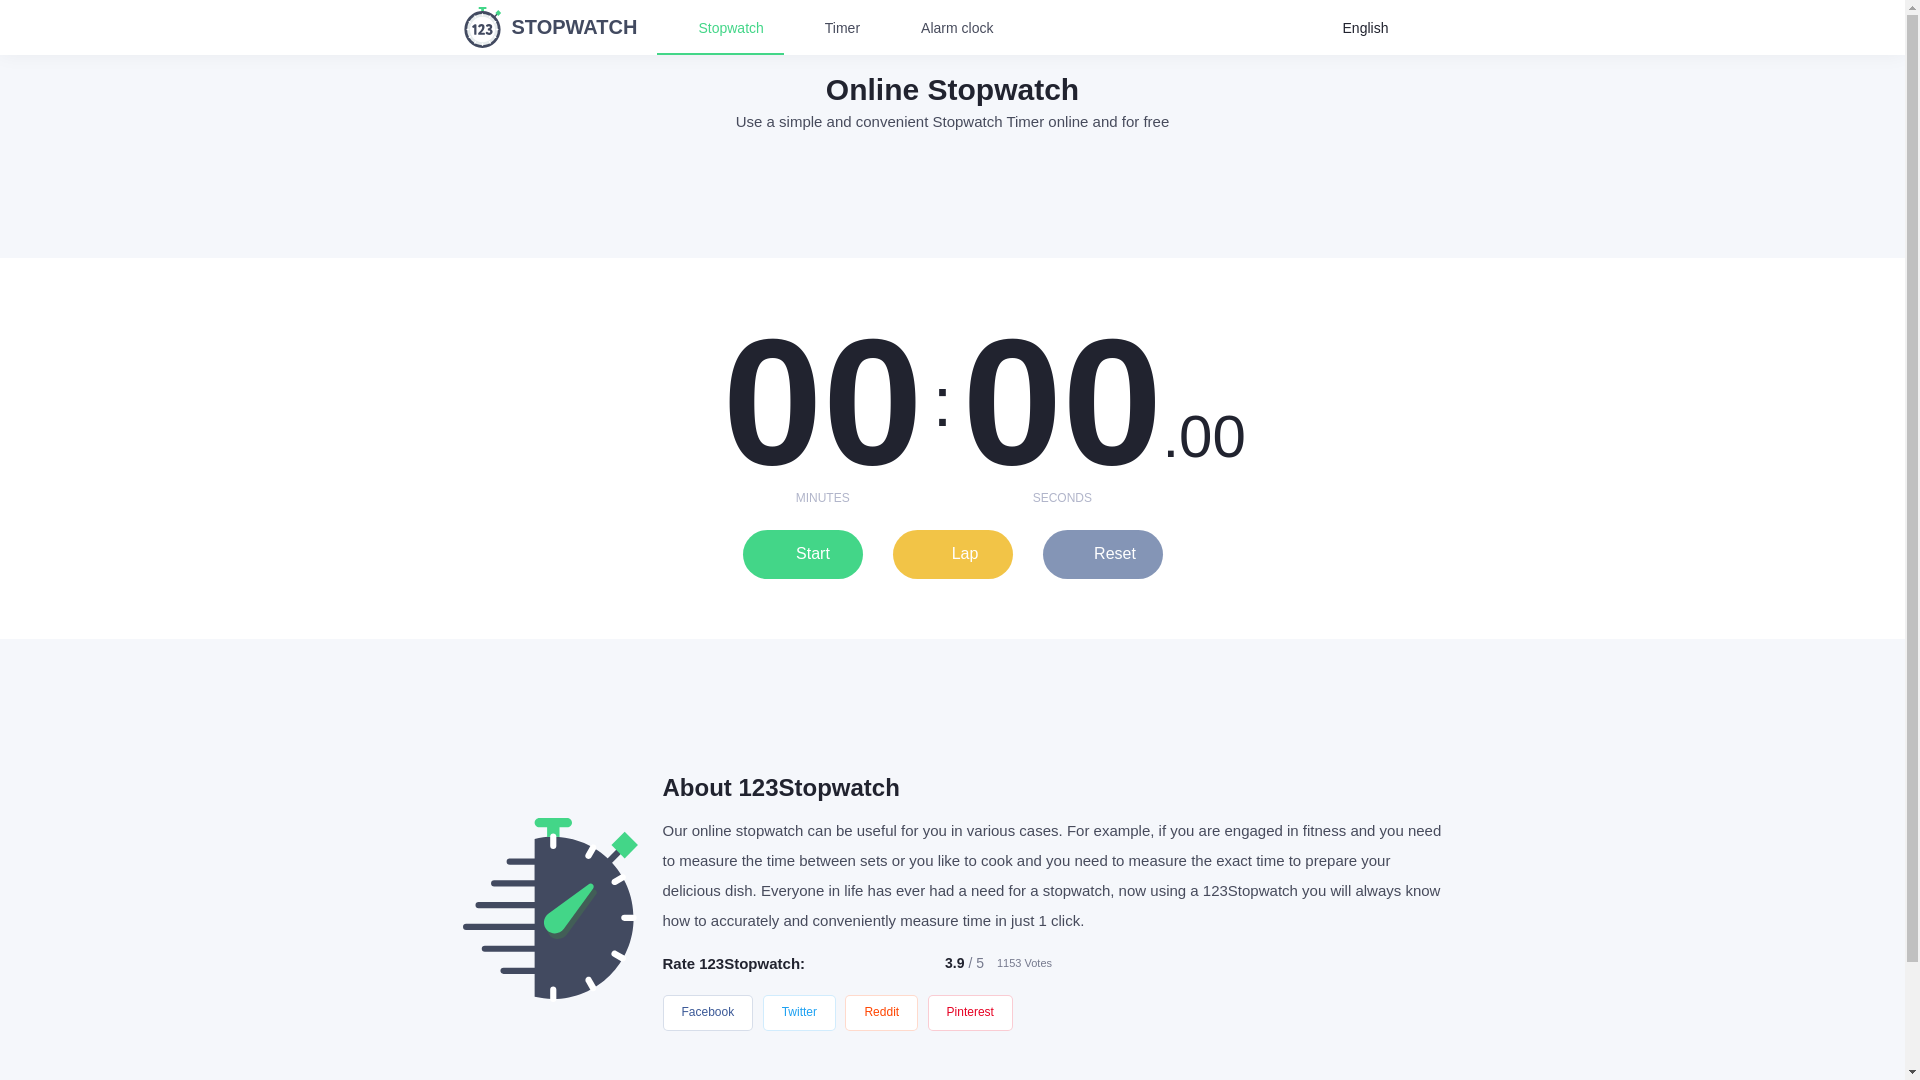 This screenshot has height=1080, width=1920. Describe the element at coordinates (831, 28) in the screenshot. I see `Timer` at that location.